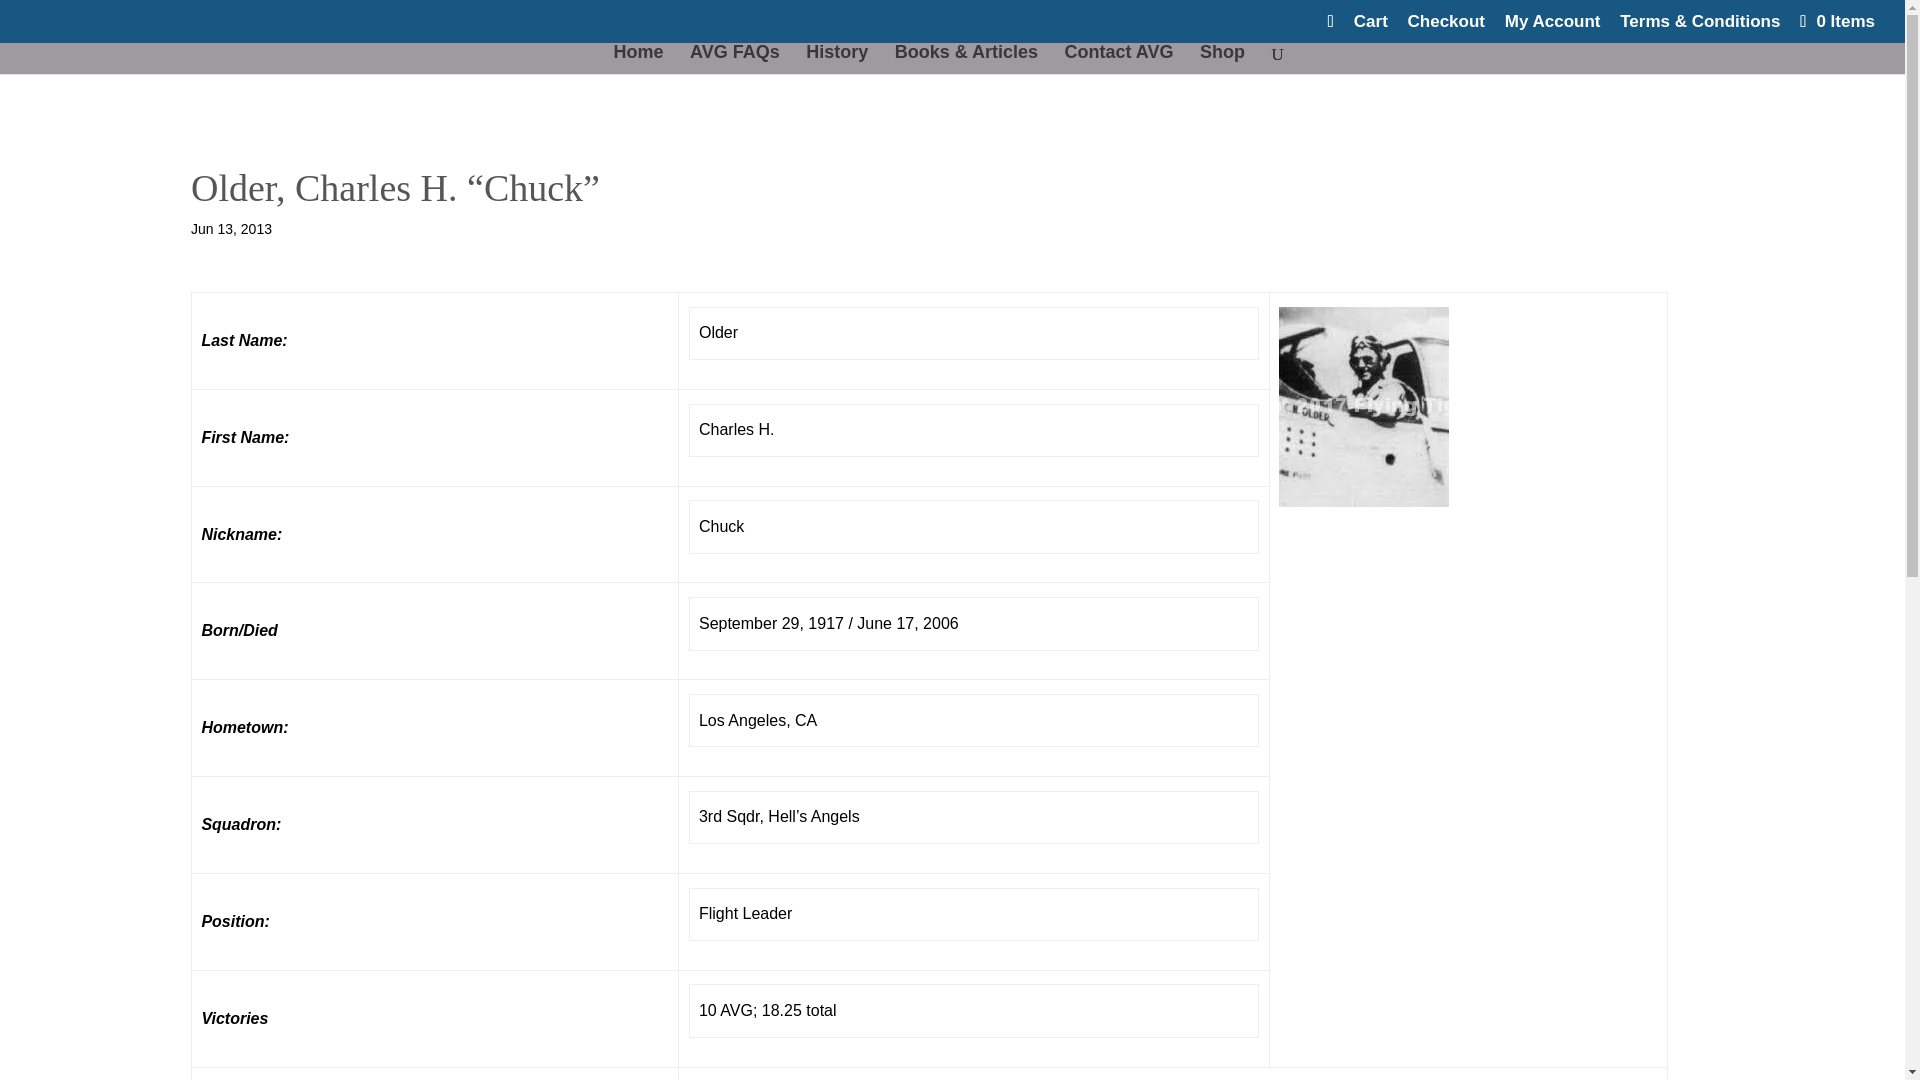 This screenshot has height=1080, width=1920. I want to click on Home, so click(639, 60).